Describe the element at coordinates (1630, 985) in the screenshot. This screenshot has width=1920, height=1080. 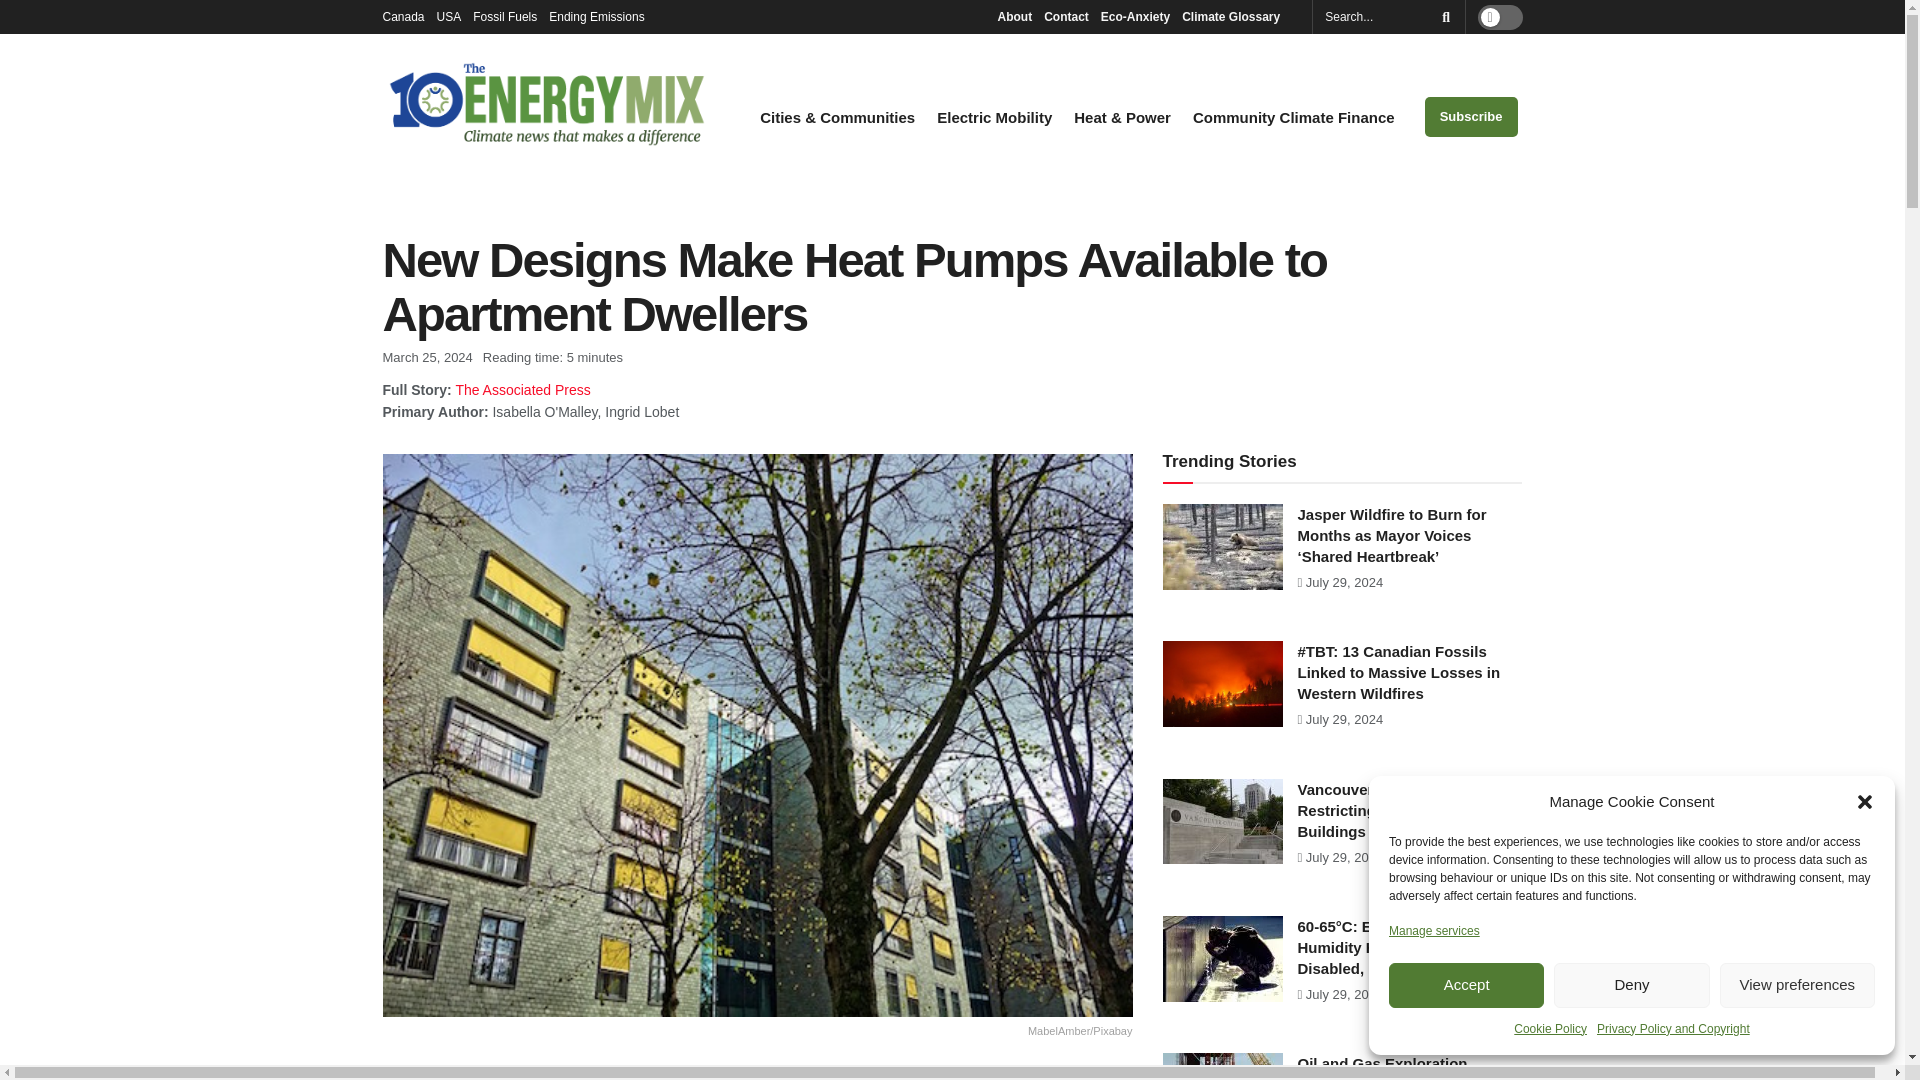
I see `Deny` at that location.